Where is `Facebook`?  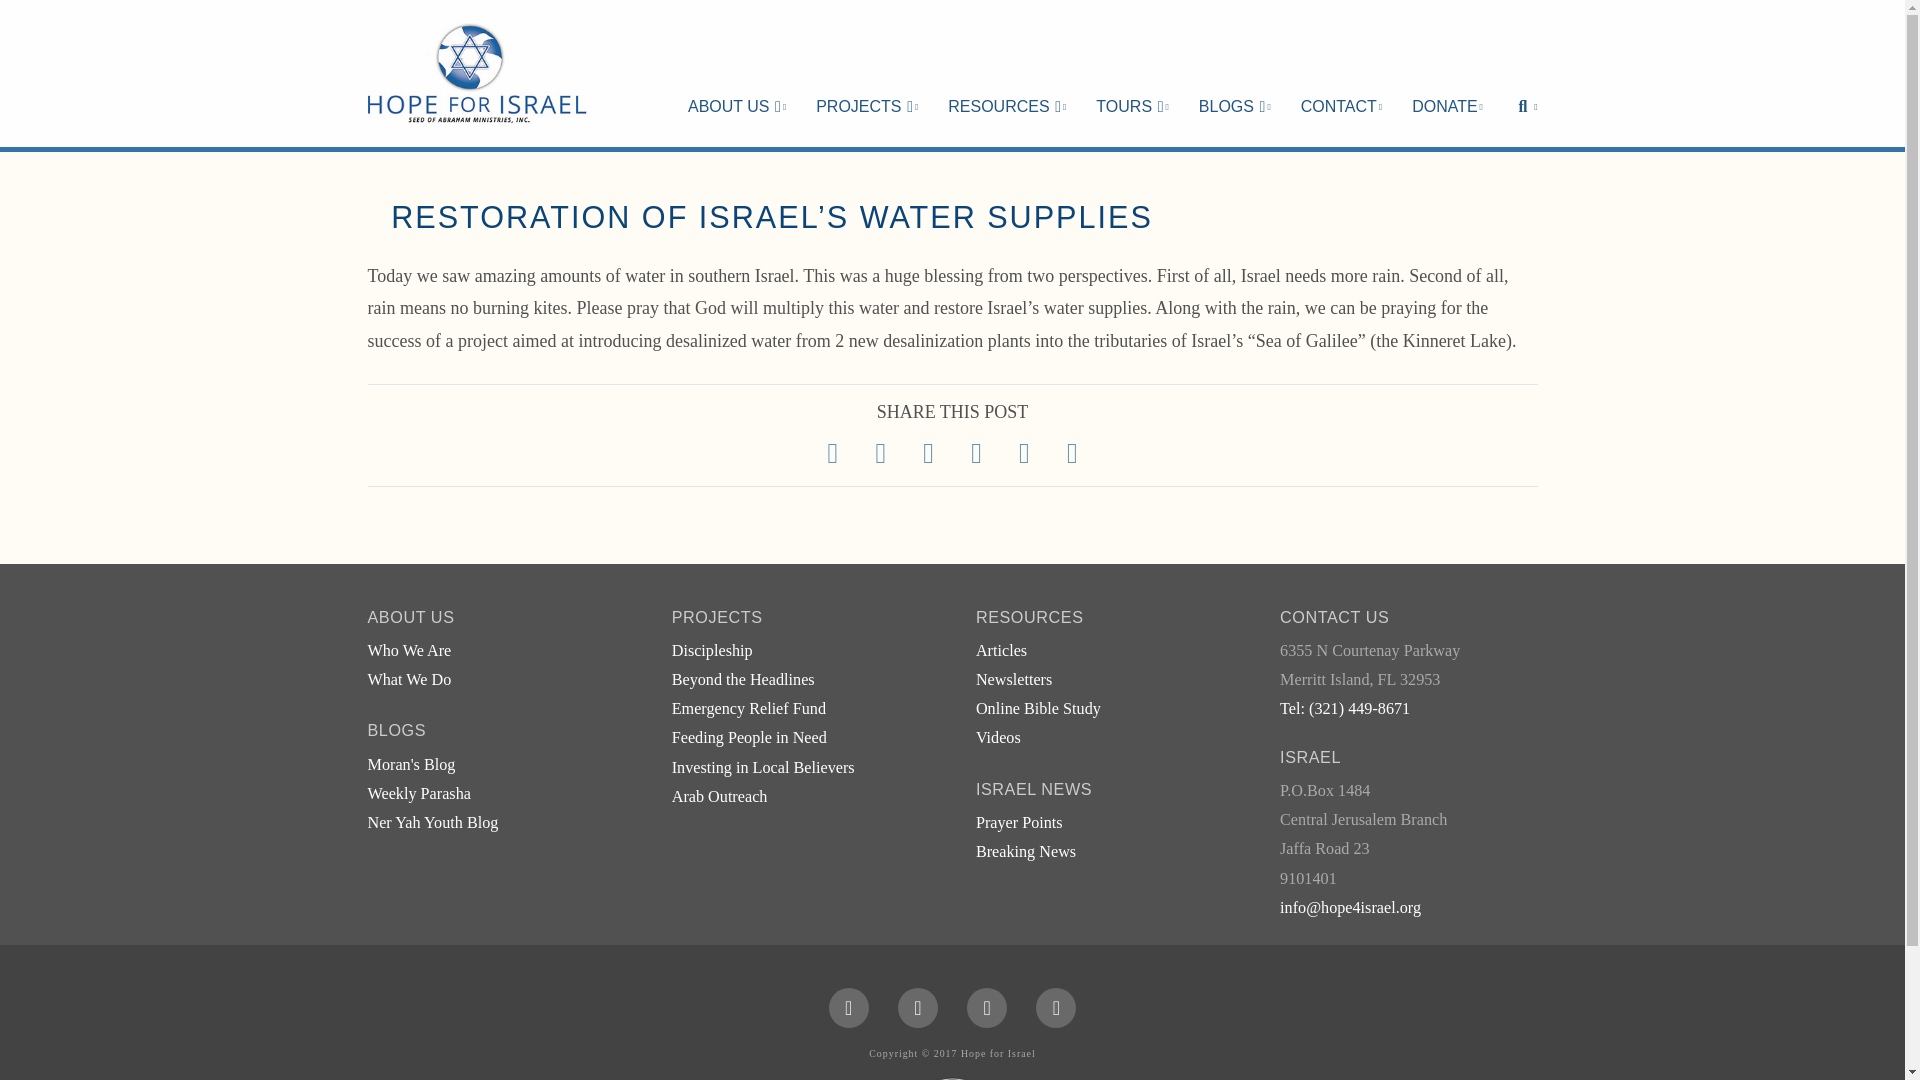
Facebook is located at coordinates (849, 1008).